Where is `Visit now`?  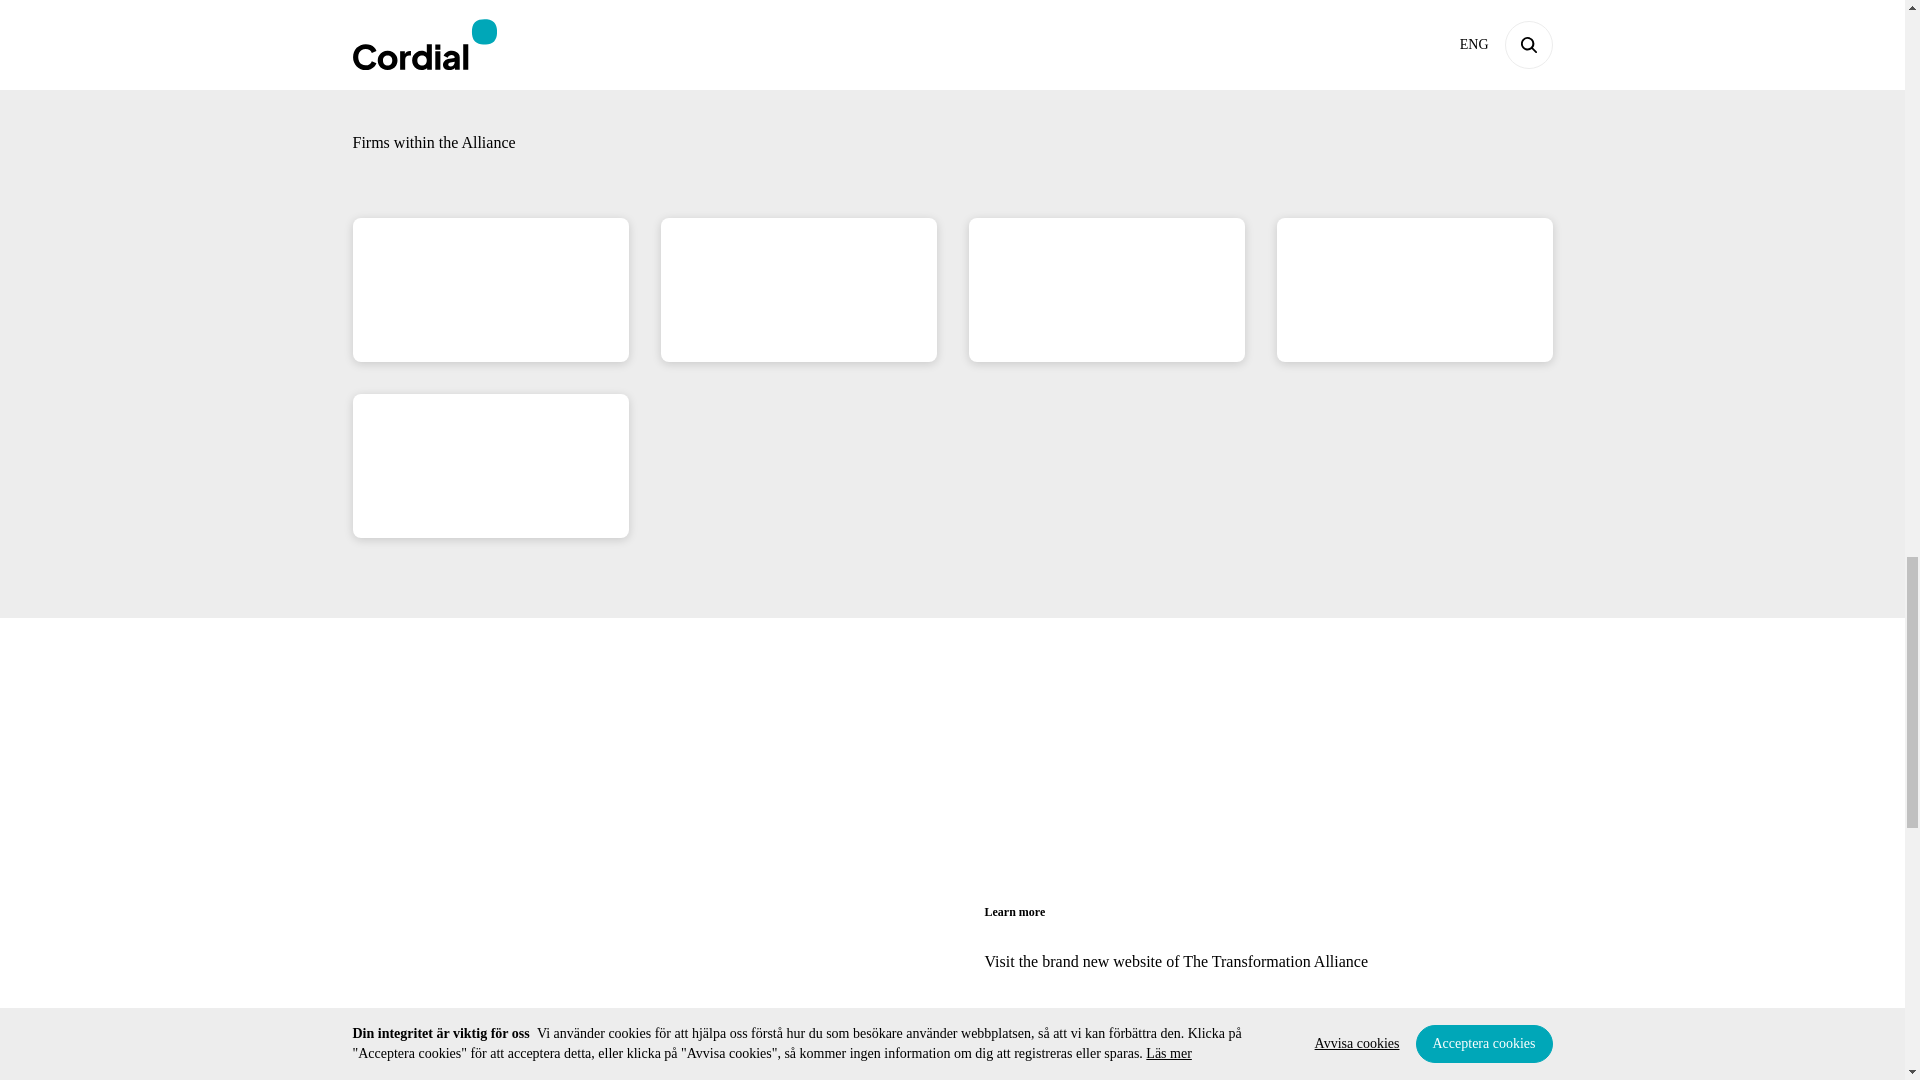 Visit now is located at coordinates (1036, 1035).